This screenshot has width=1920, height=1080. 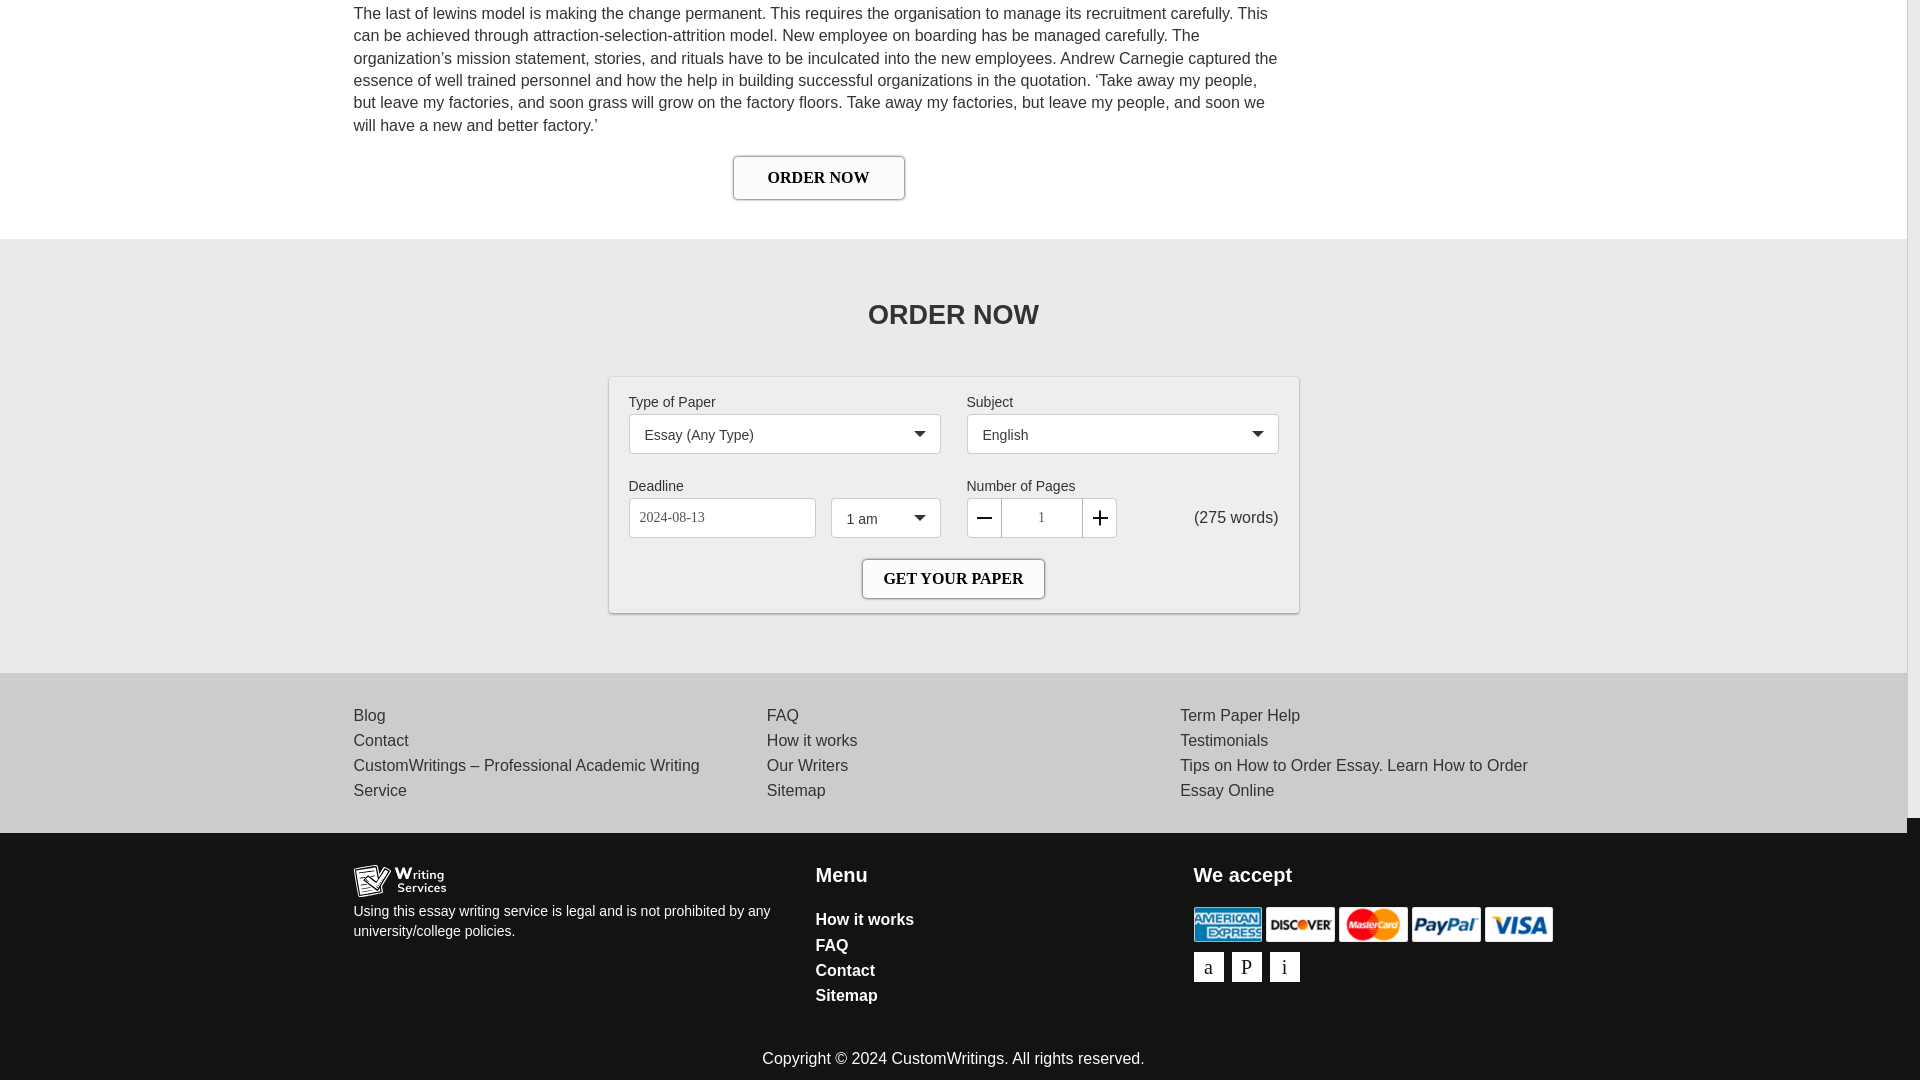 I want to click on Term Paper Help, so click(x=1240, y=715).